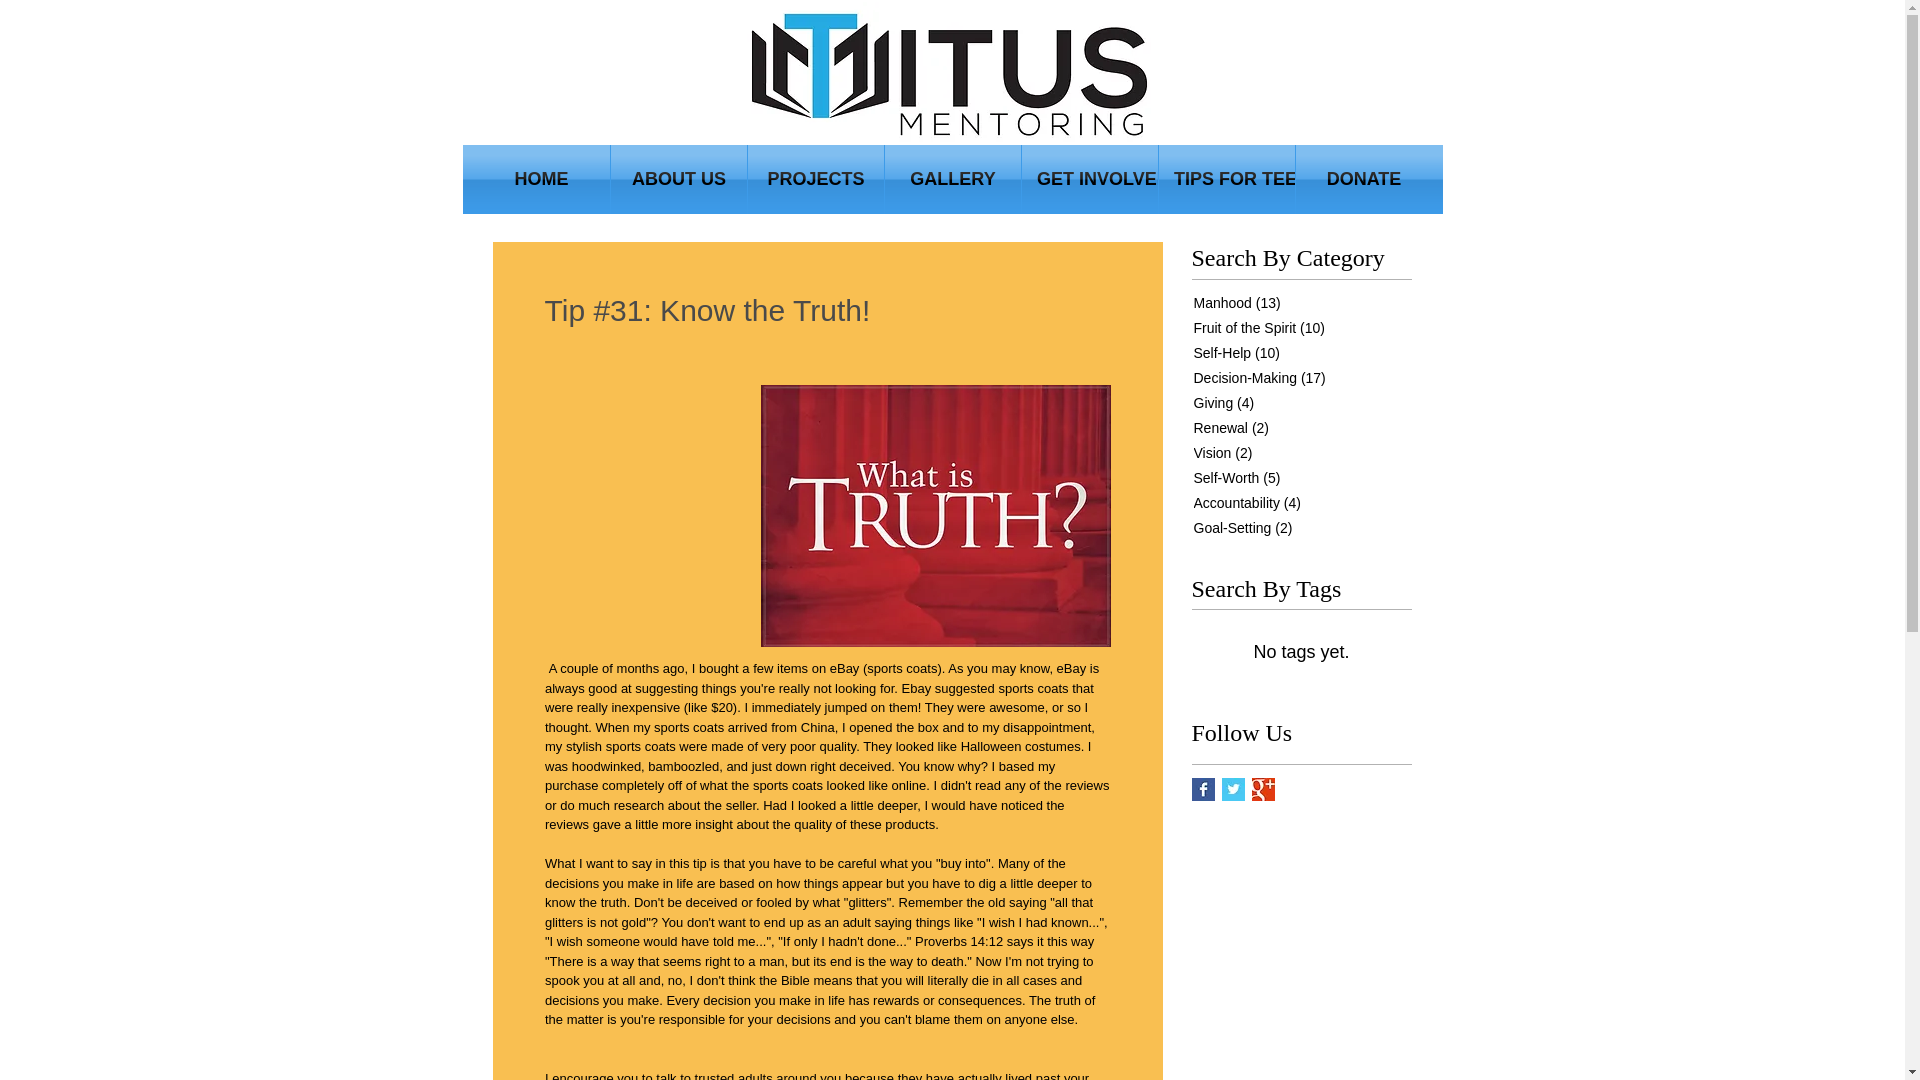 The height and width of the screenshot is (1080, 1920). I want to click on GET INVOLVED, so click(1089, 178).